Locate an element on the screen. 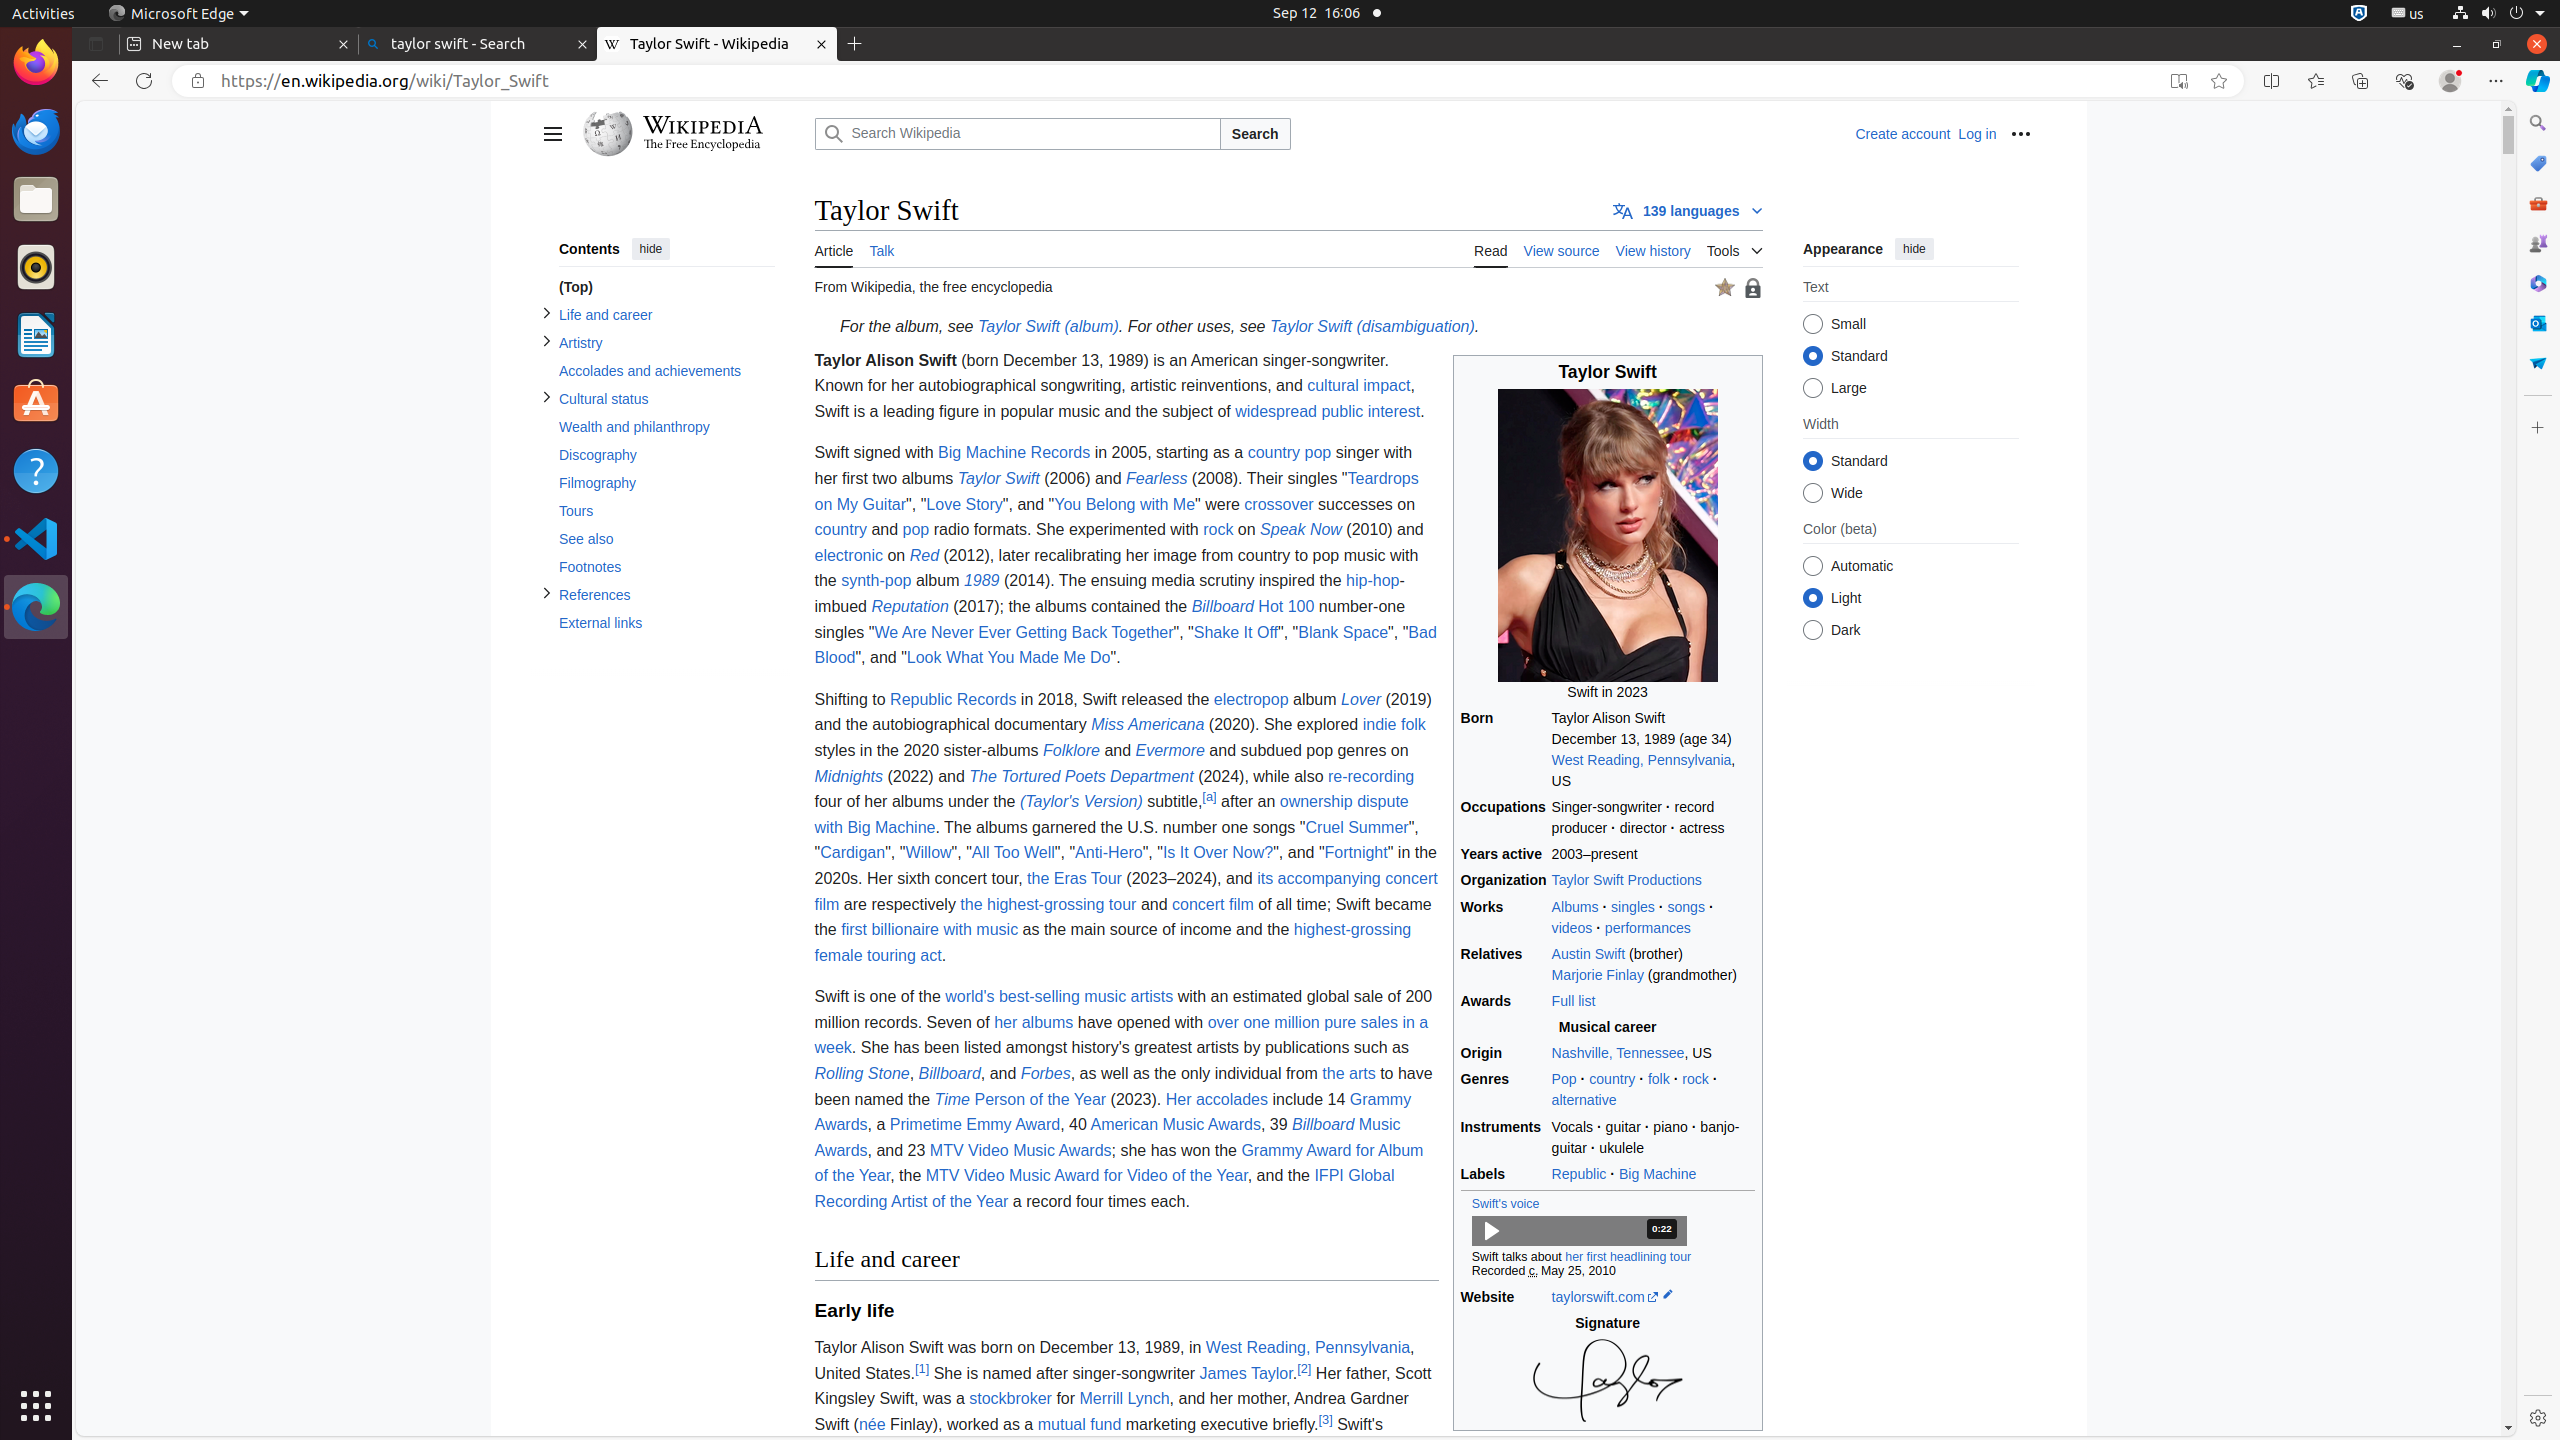  pop is located at coordinates (916, 530).